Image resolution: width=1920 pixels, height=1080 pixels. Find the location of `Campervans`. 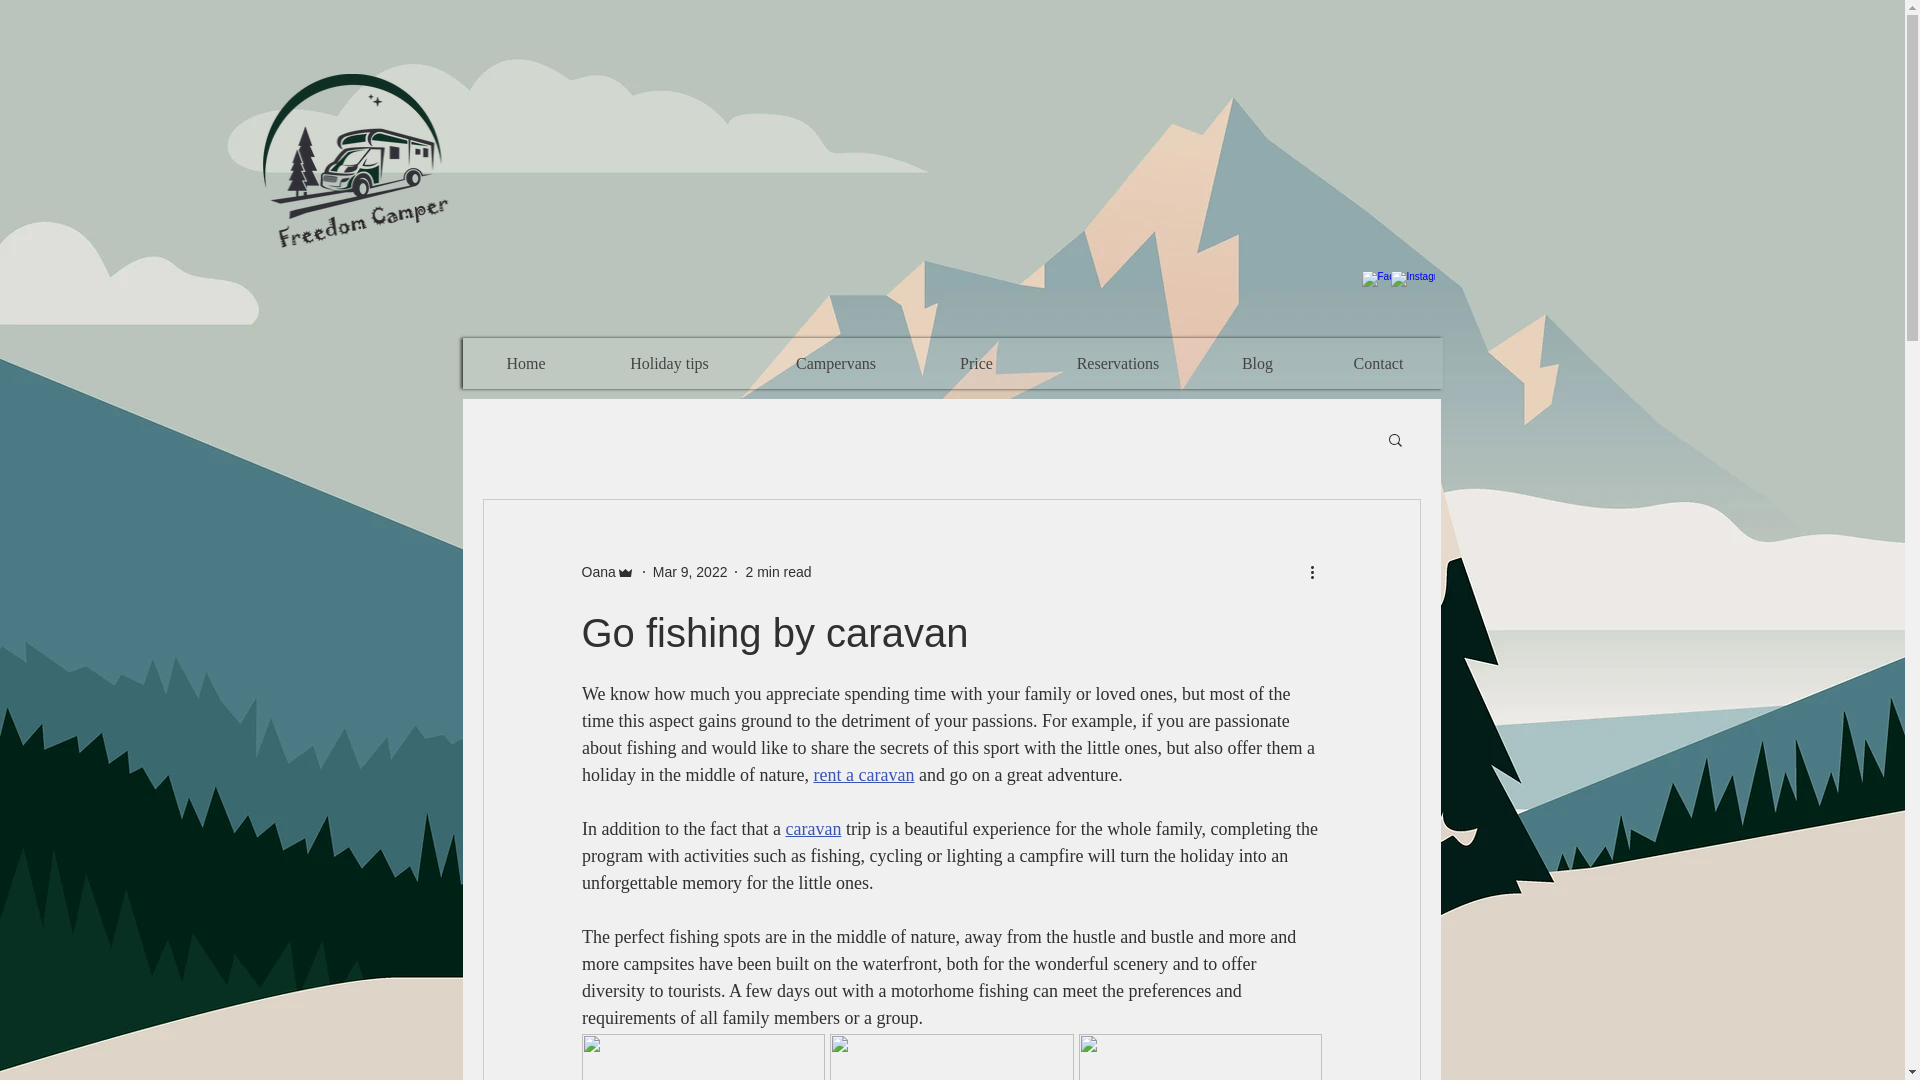

Campervans is located at coordinates (836, 363).